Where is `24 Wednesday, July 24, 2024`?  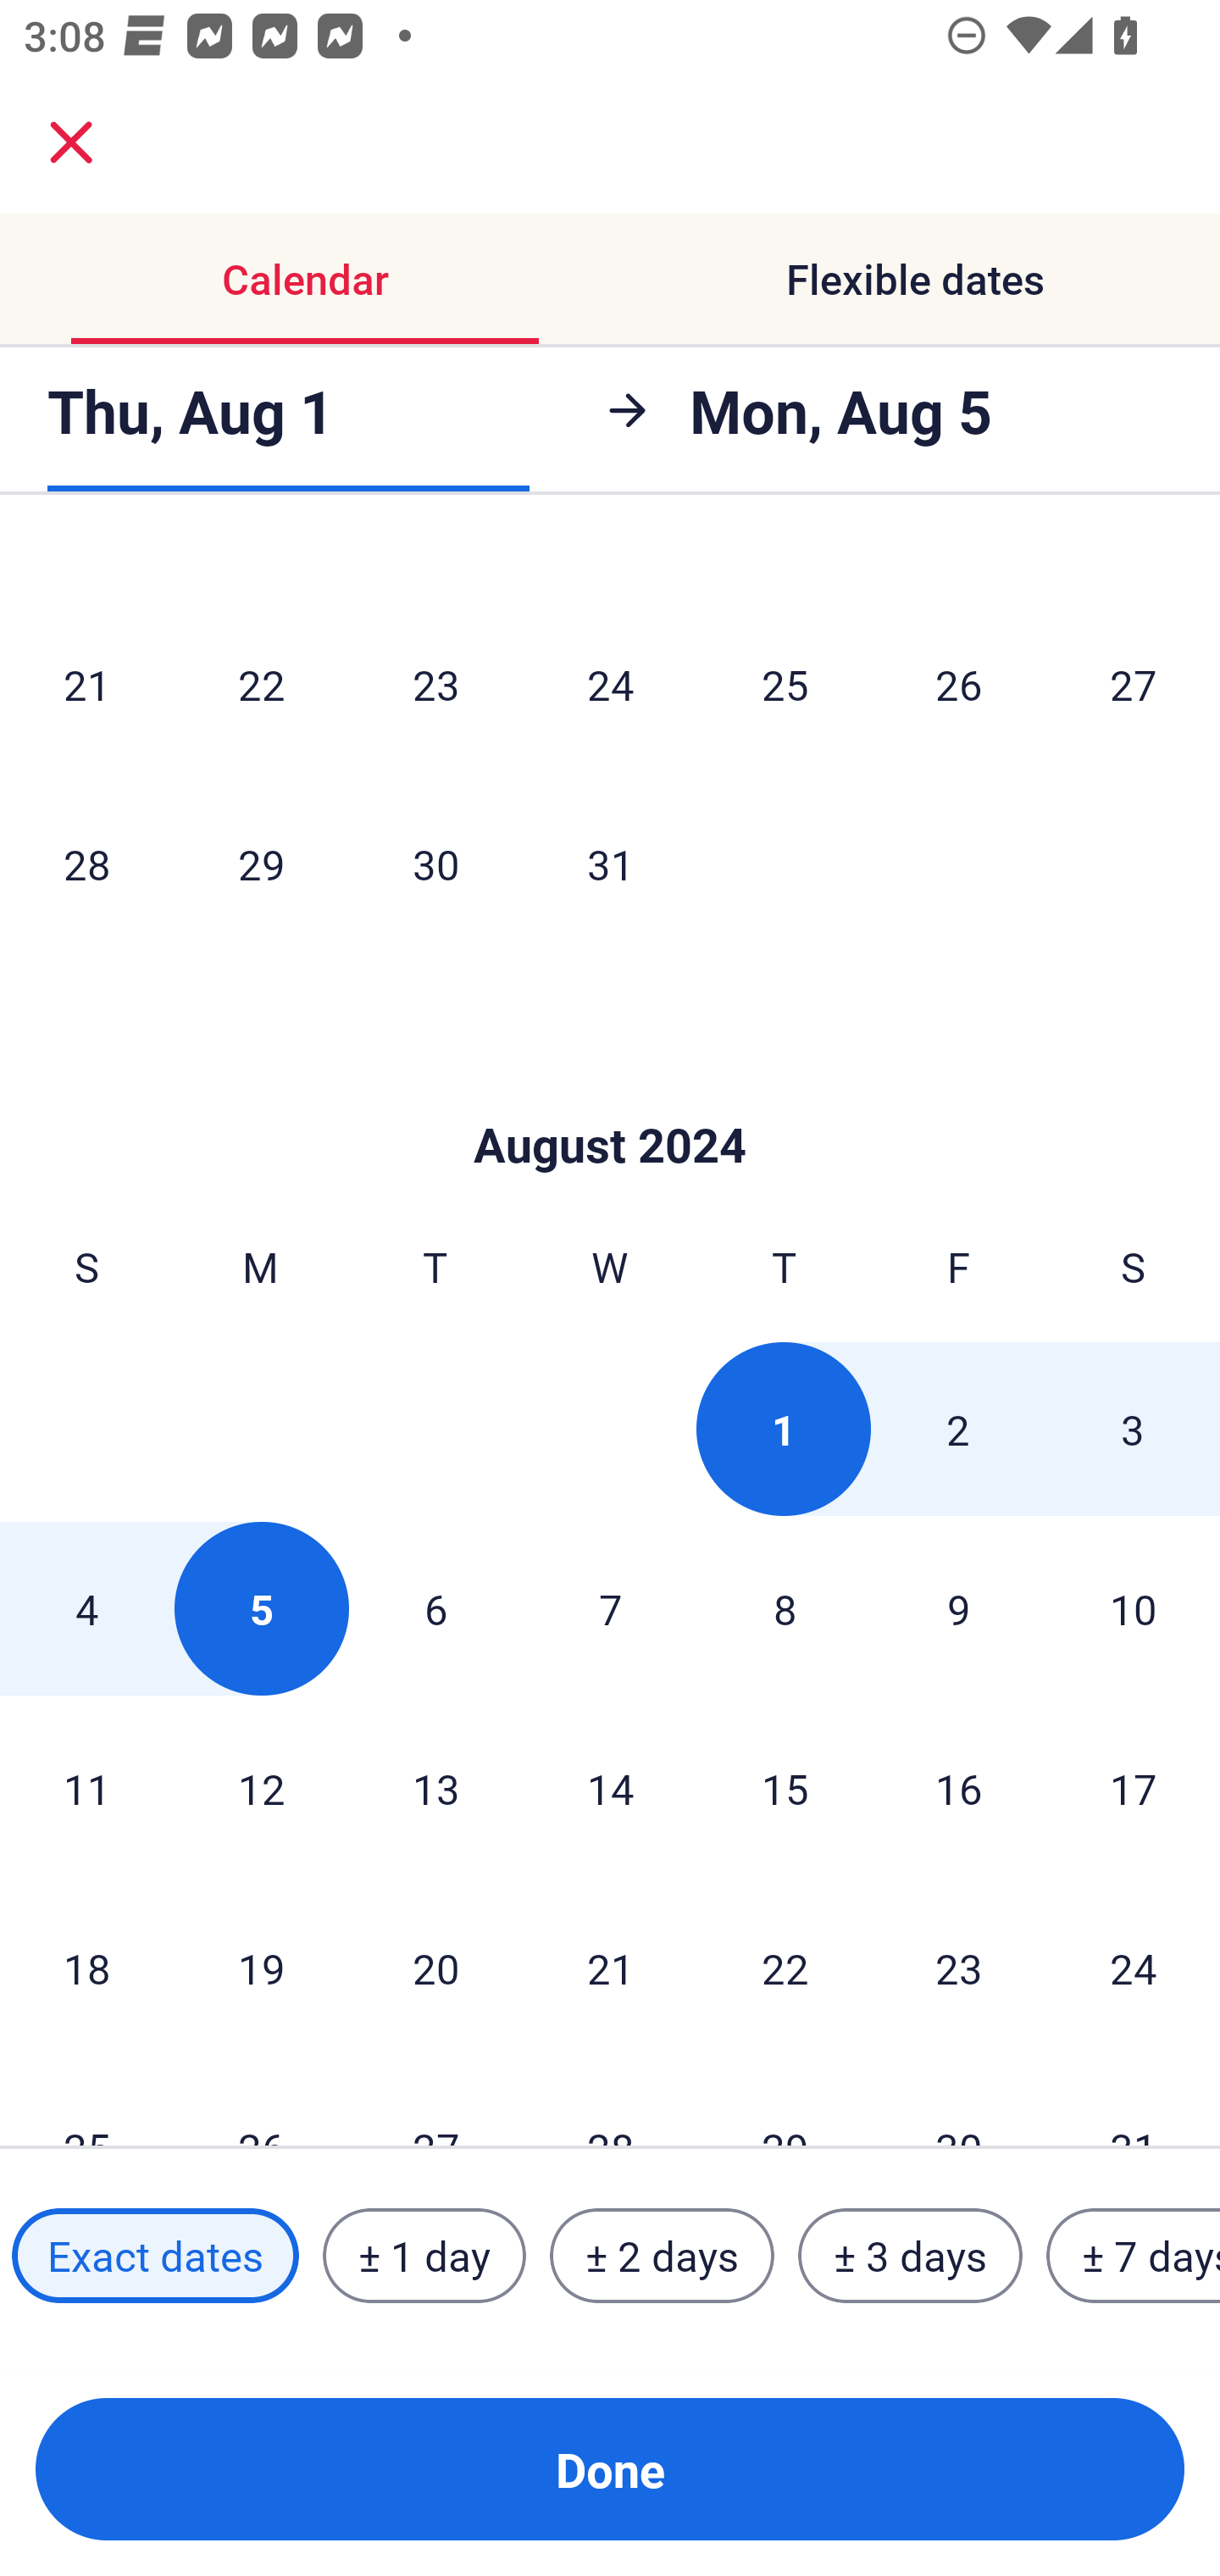 24 Wednesday, July 24, 2024 is located at coordinates (610, 683).